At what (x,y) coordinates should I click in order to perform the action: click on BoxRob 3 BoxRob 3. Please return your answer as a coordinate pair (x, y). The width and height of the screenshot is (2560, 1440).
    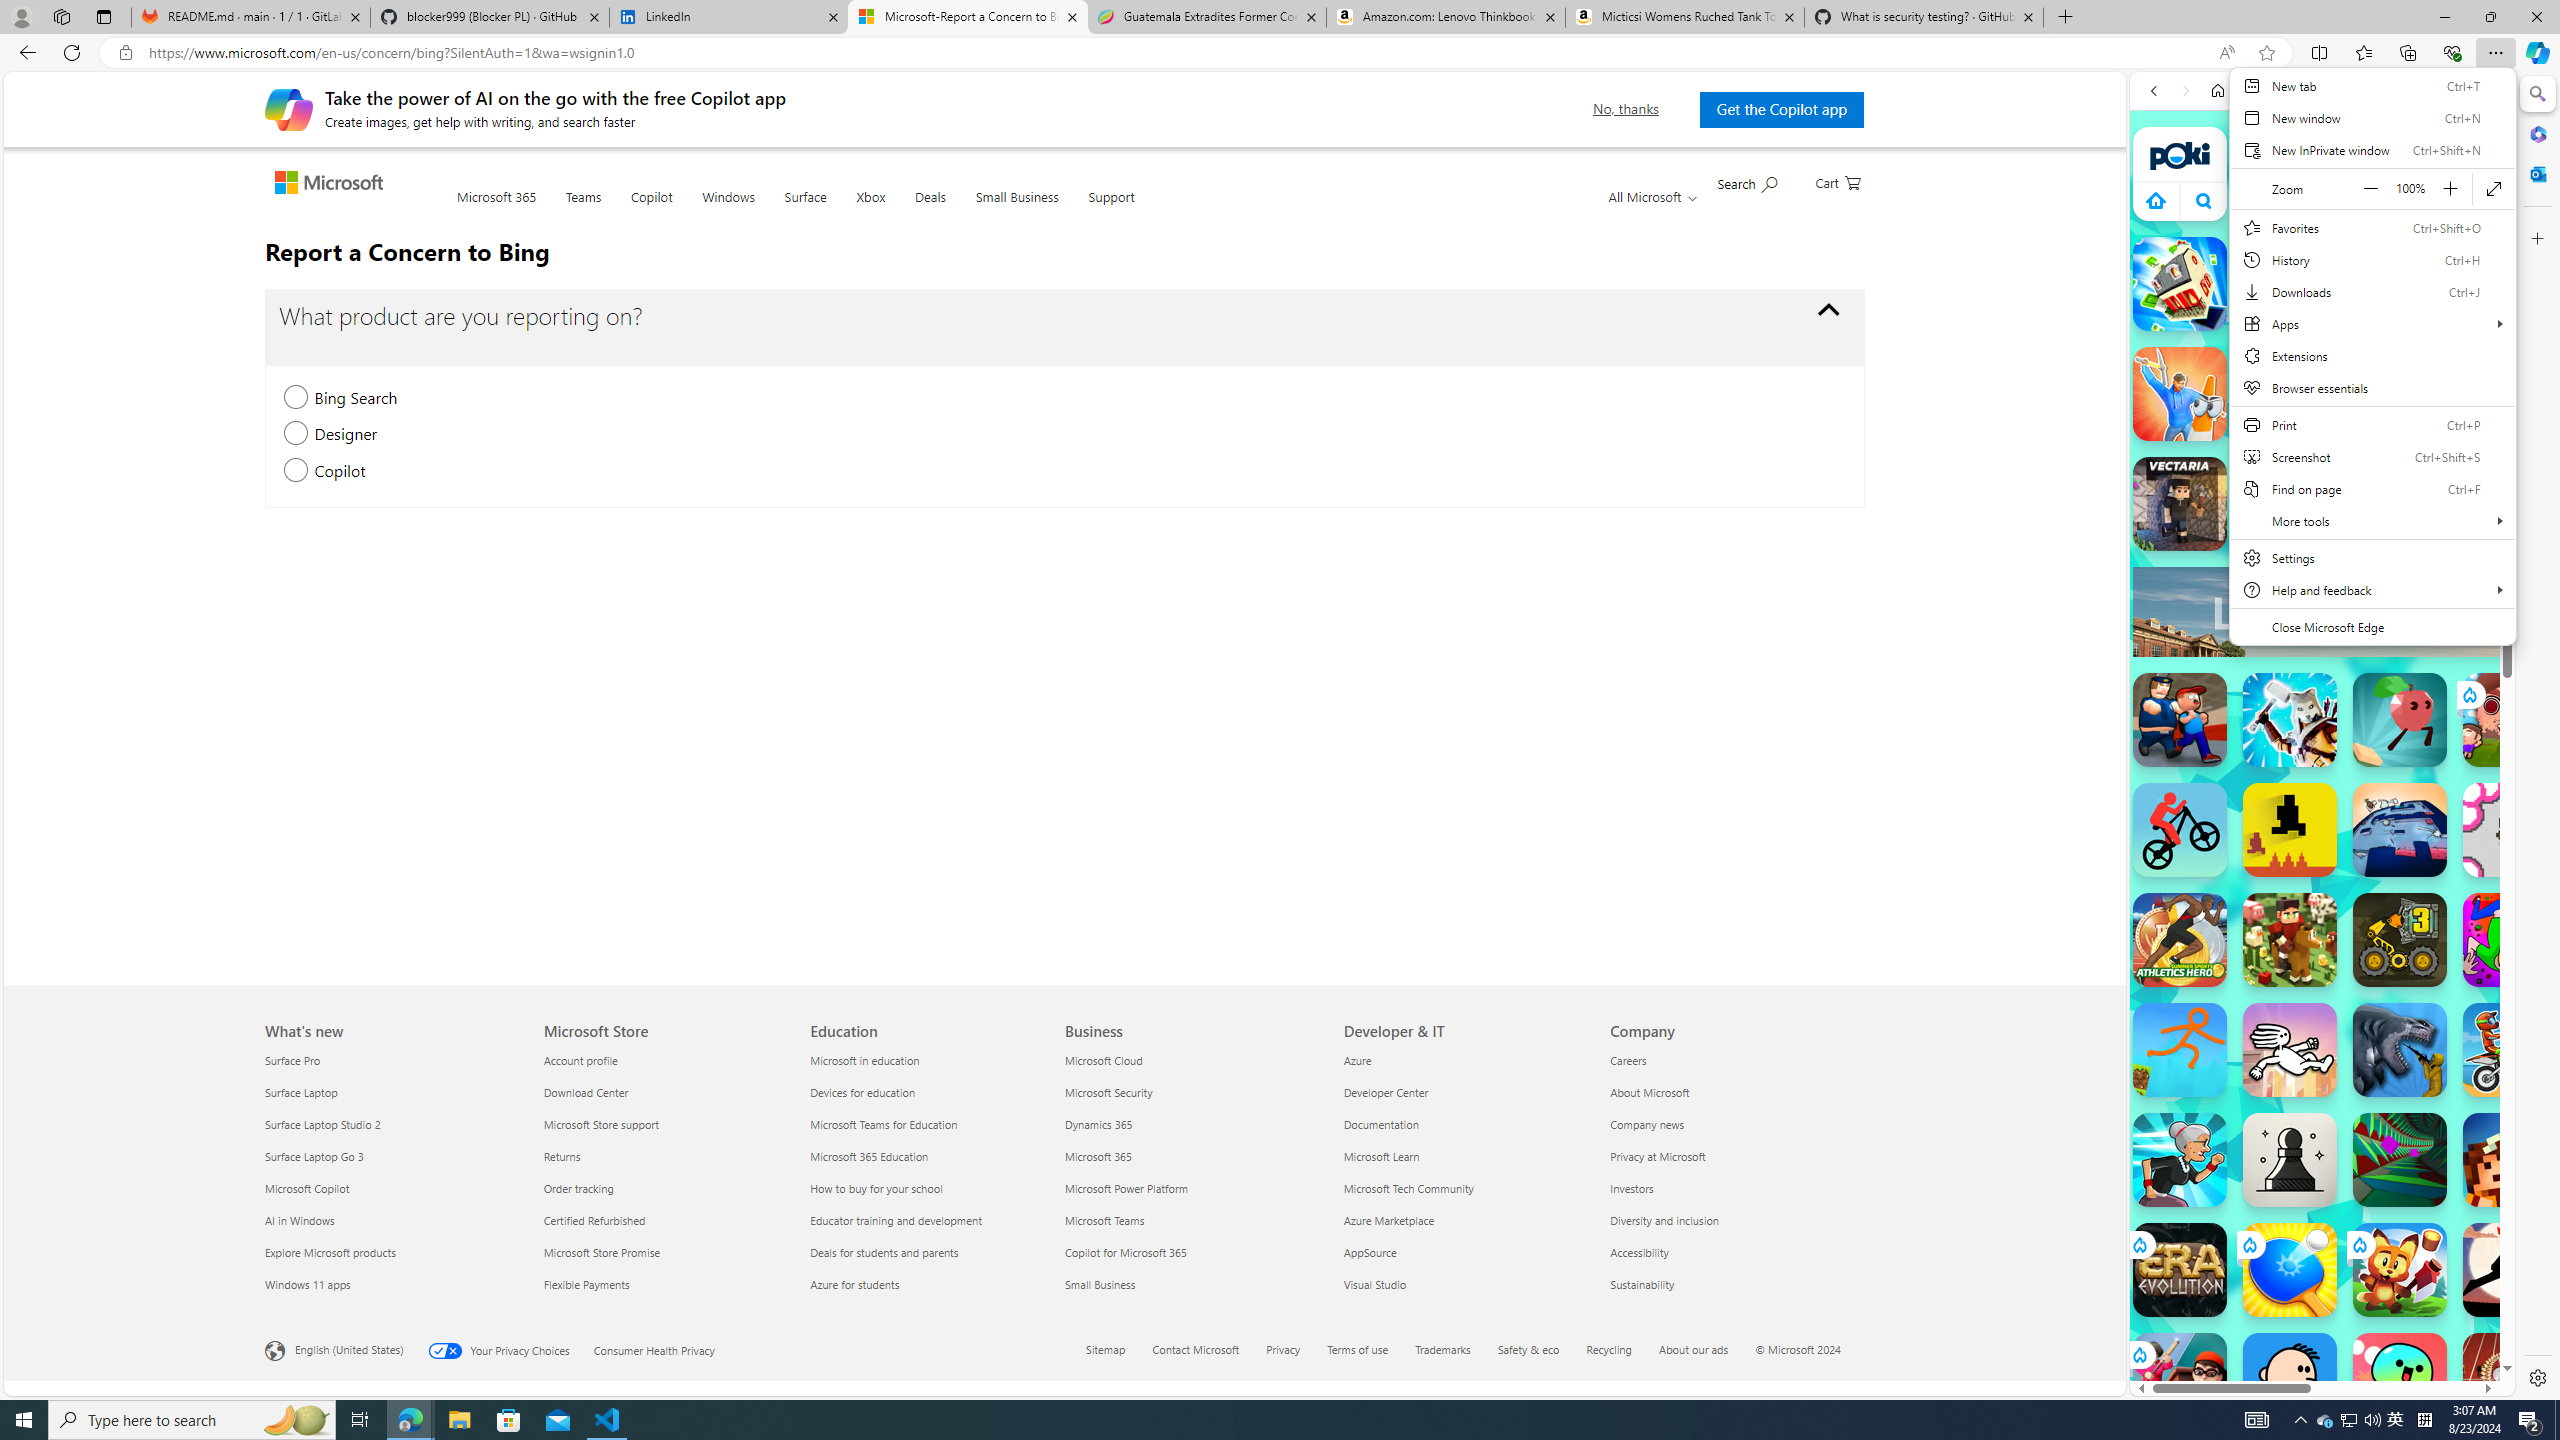
    Looking at the image, I should click on (2400, 939).